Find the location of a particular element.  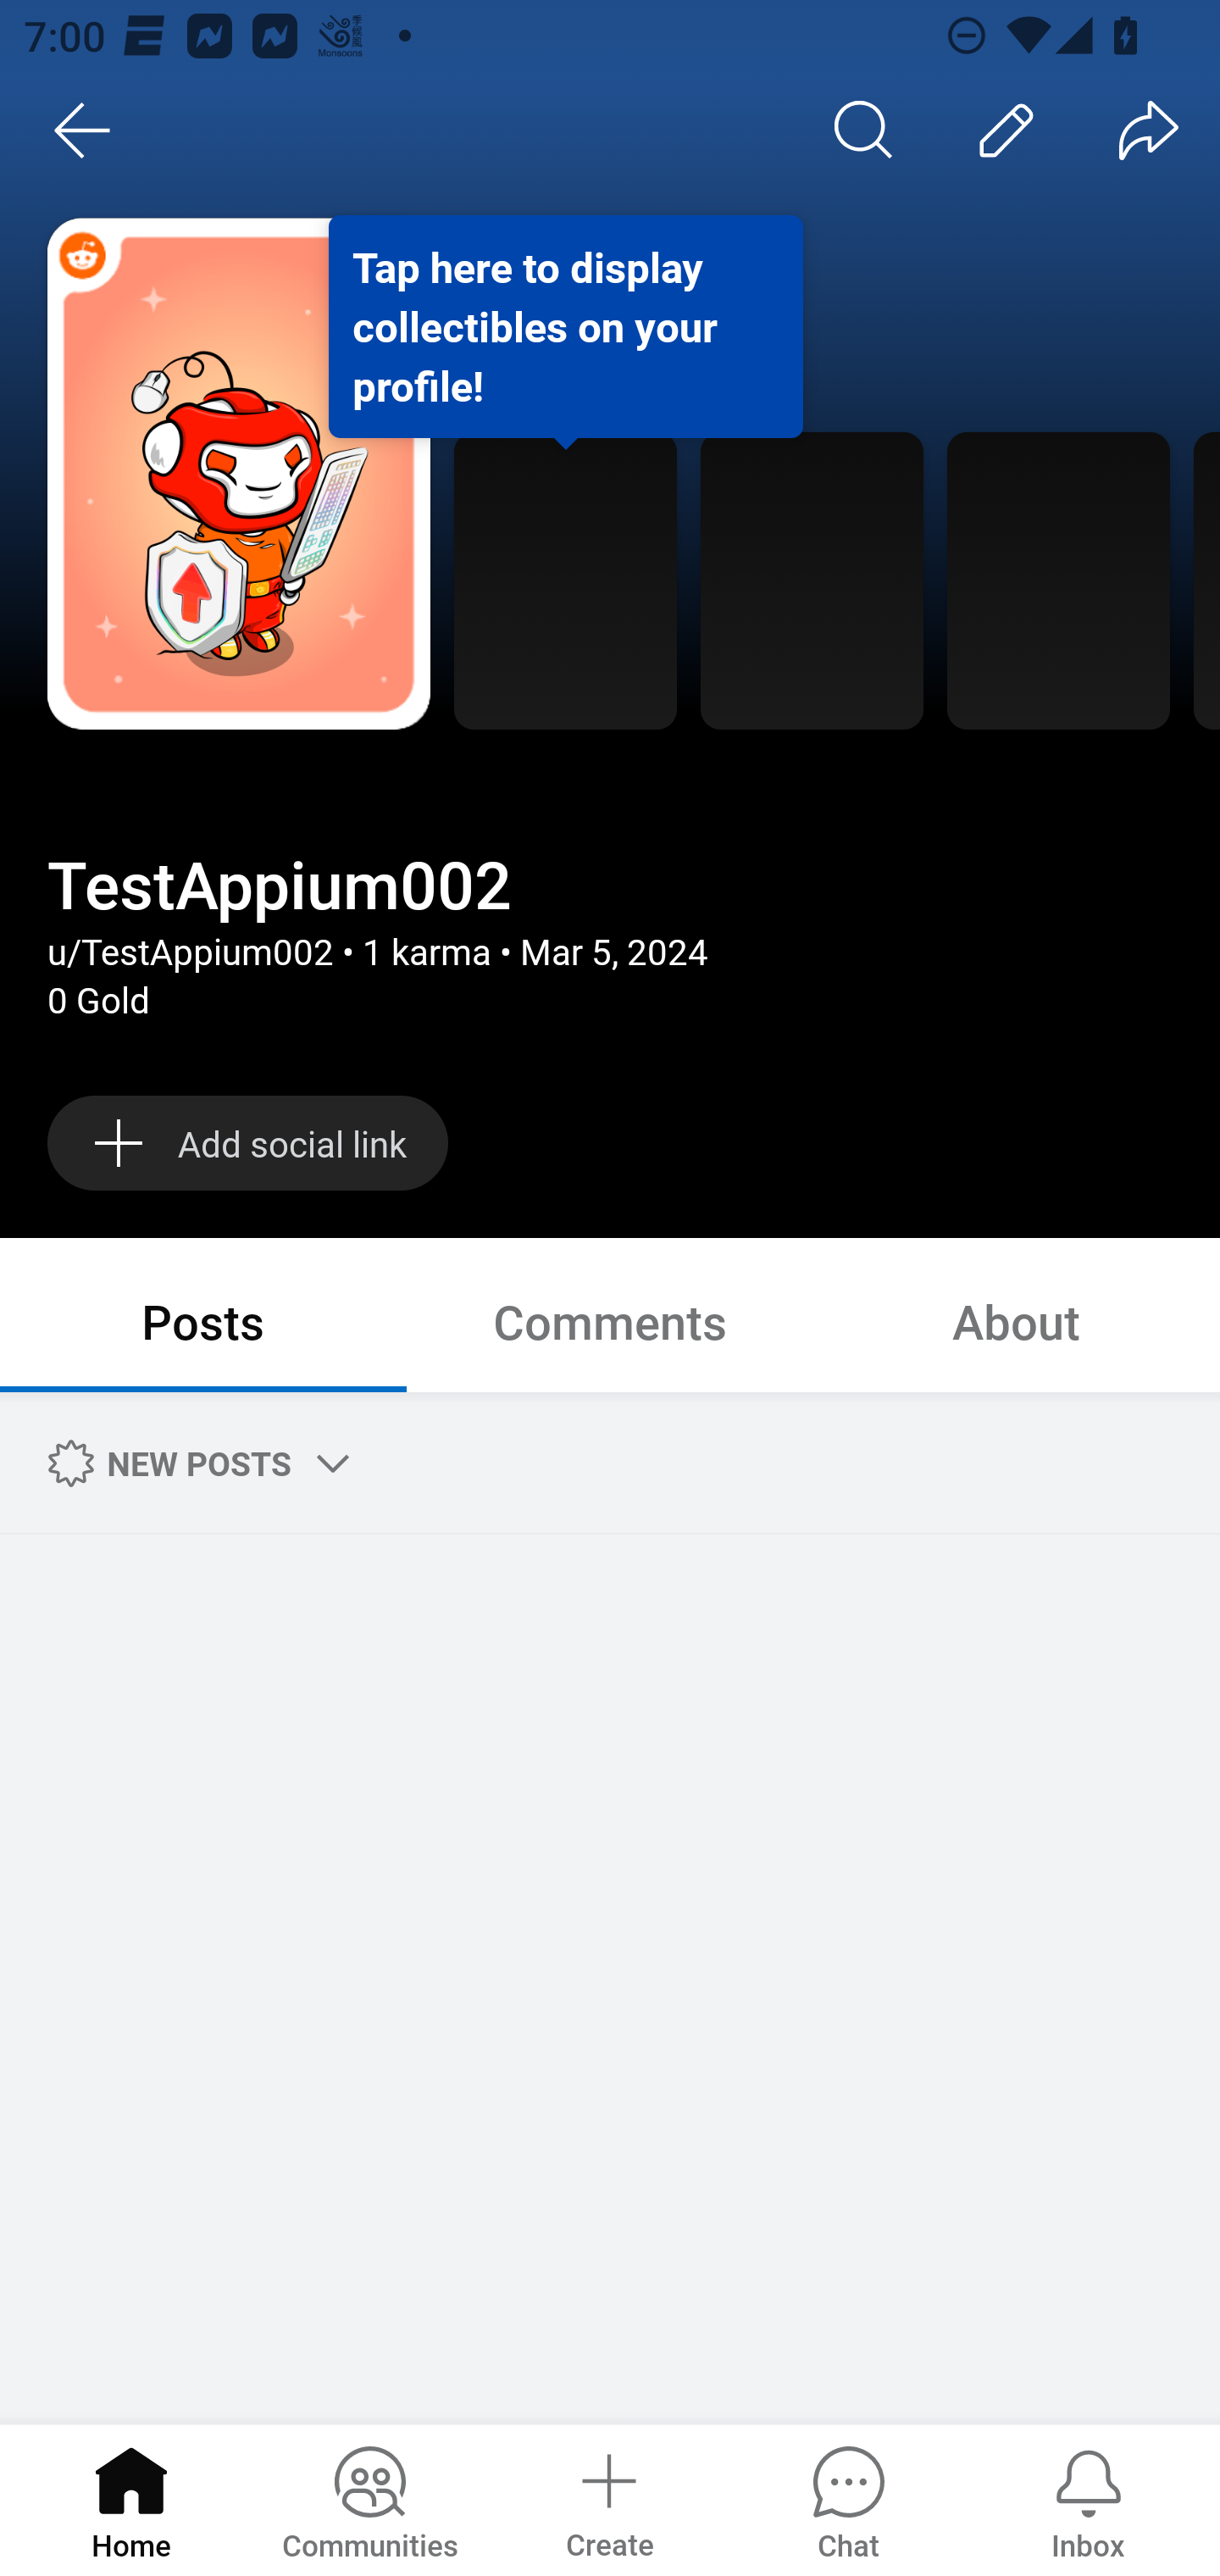

Home is located at coordinates (131, 2498).